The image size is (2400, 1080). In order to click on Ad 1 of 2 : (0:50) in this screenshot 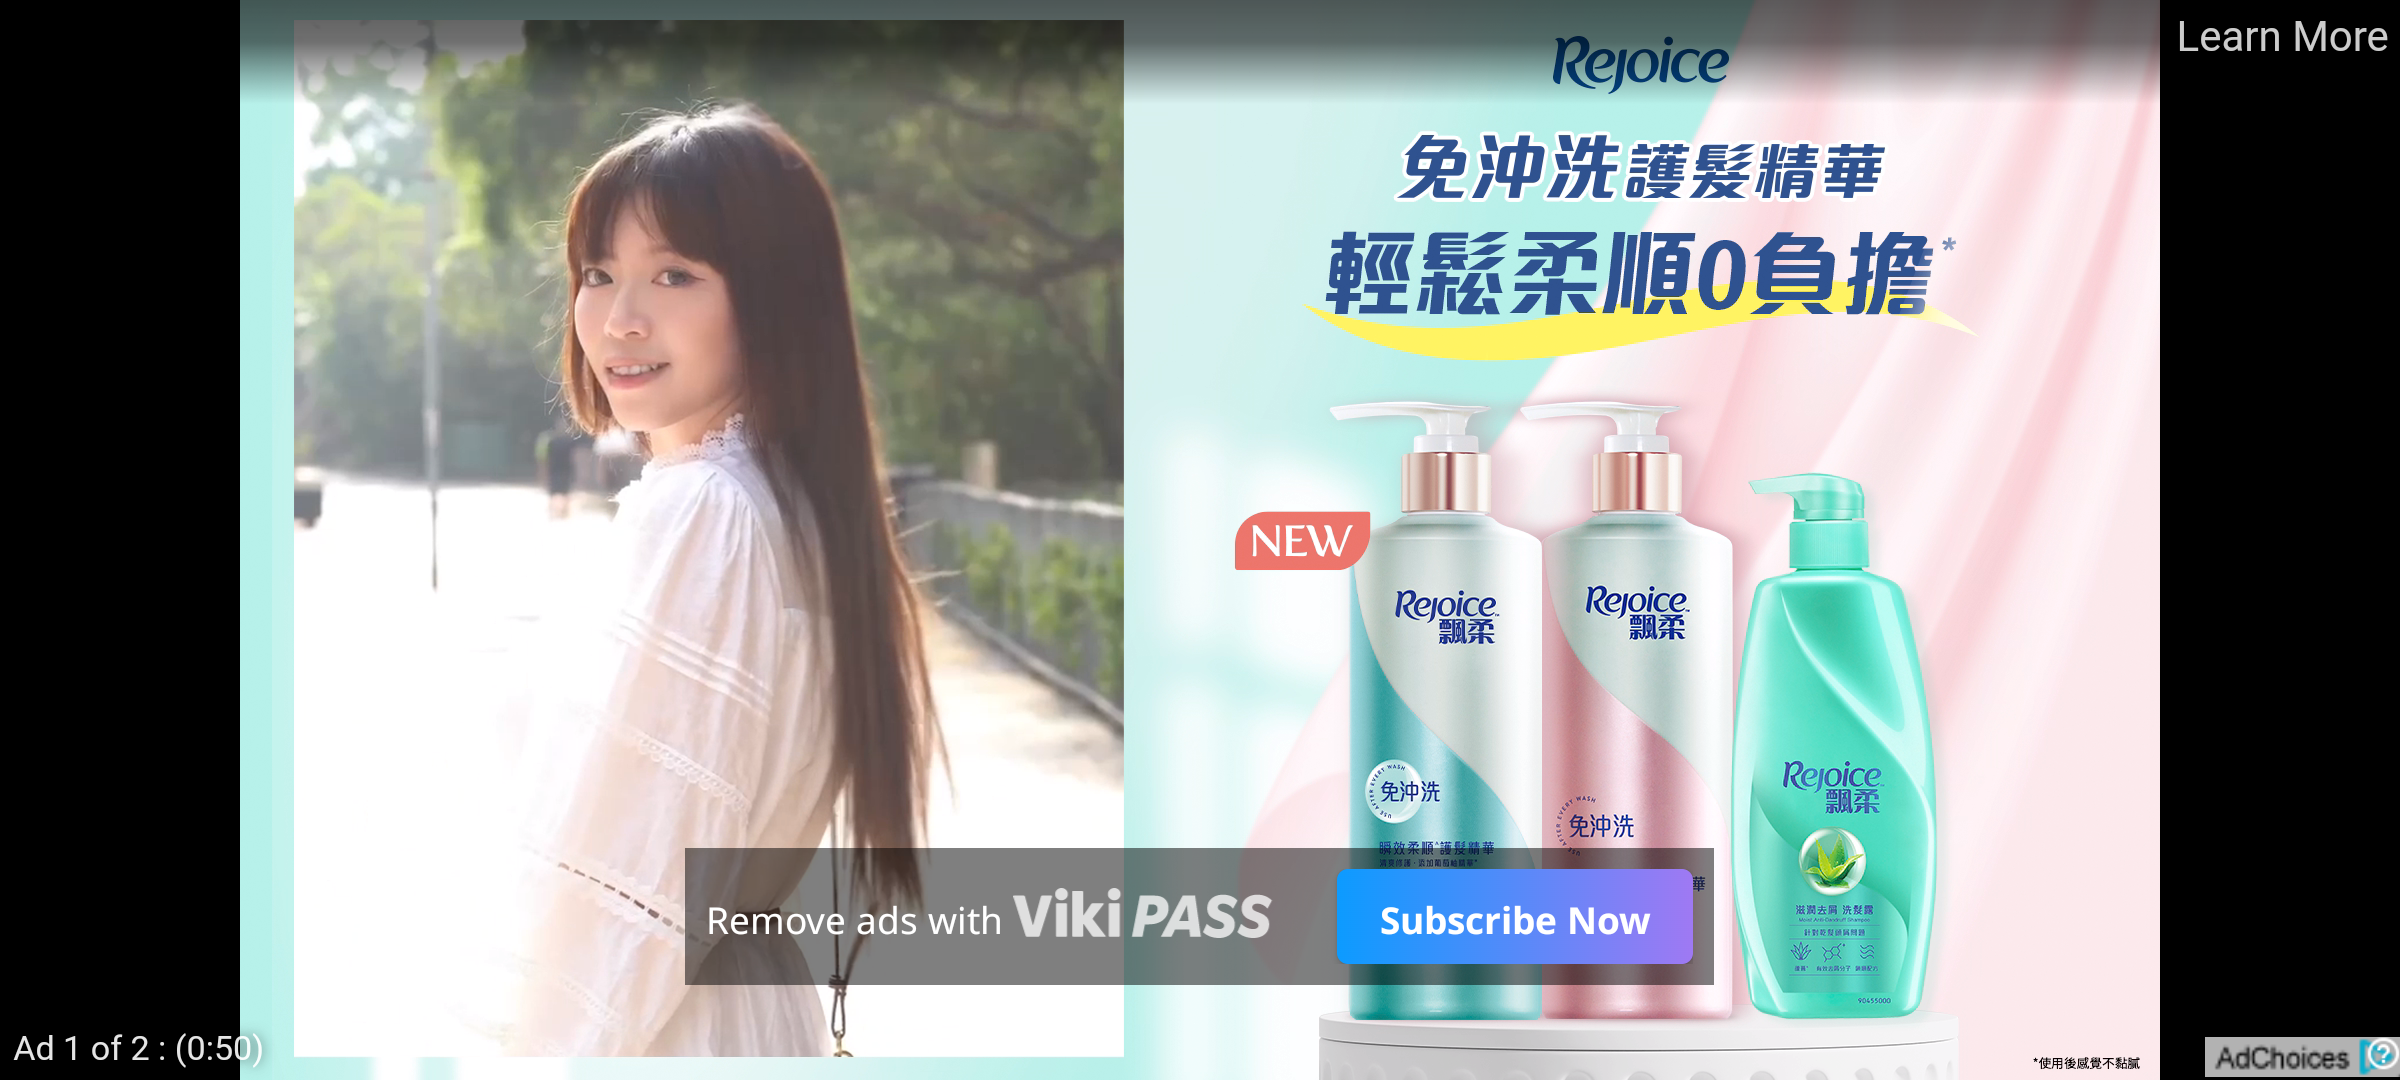, I will do `click(139, 1046)`.